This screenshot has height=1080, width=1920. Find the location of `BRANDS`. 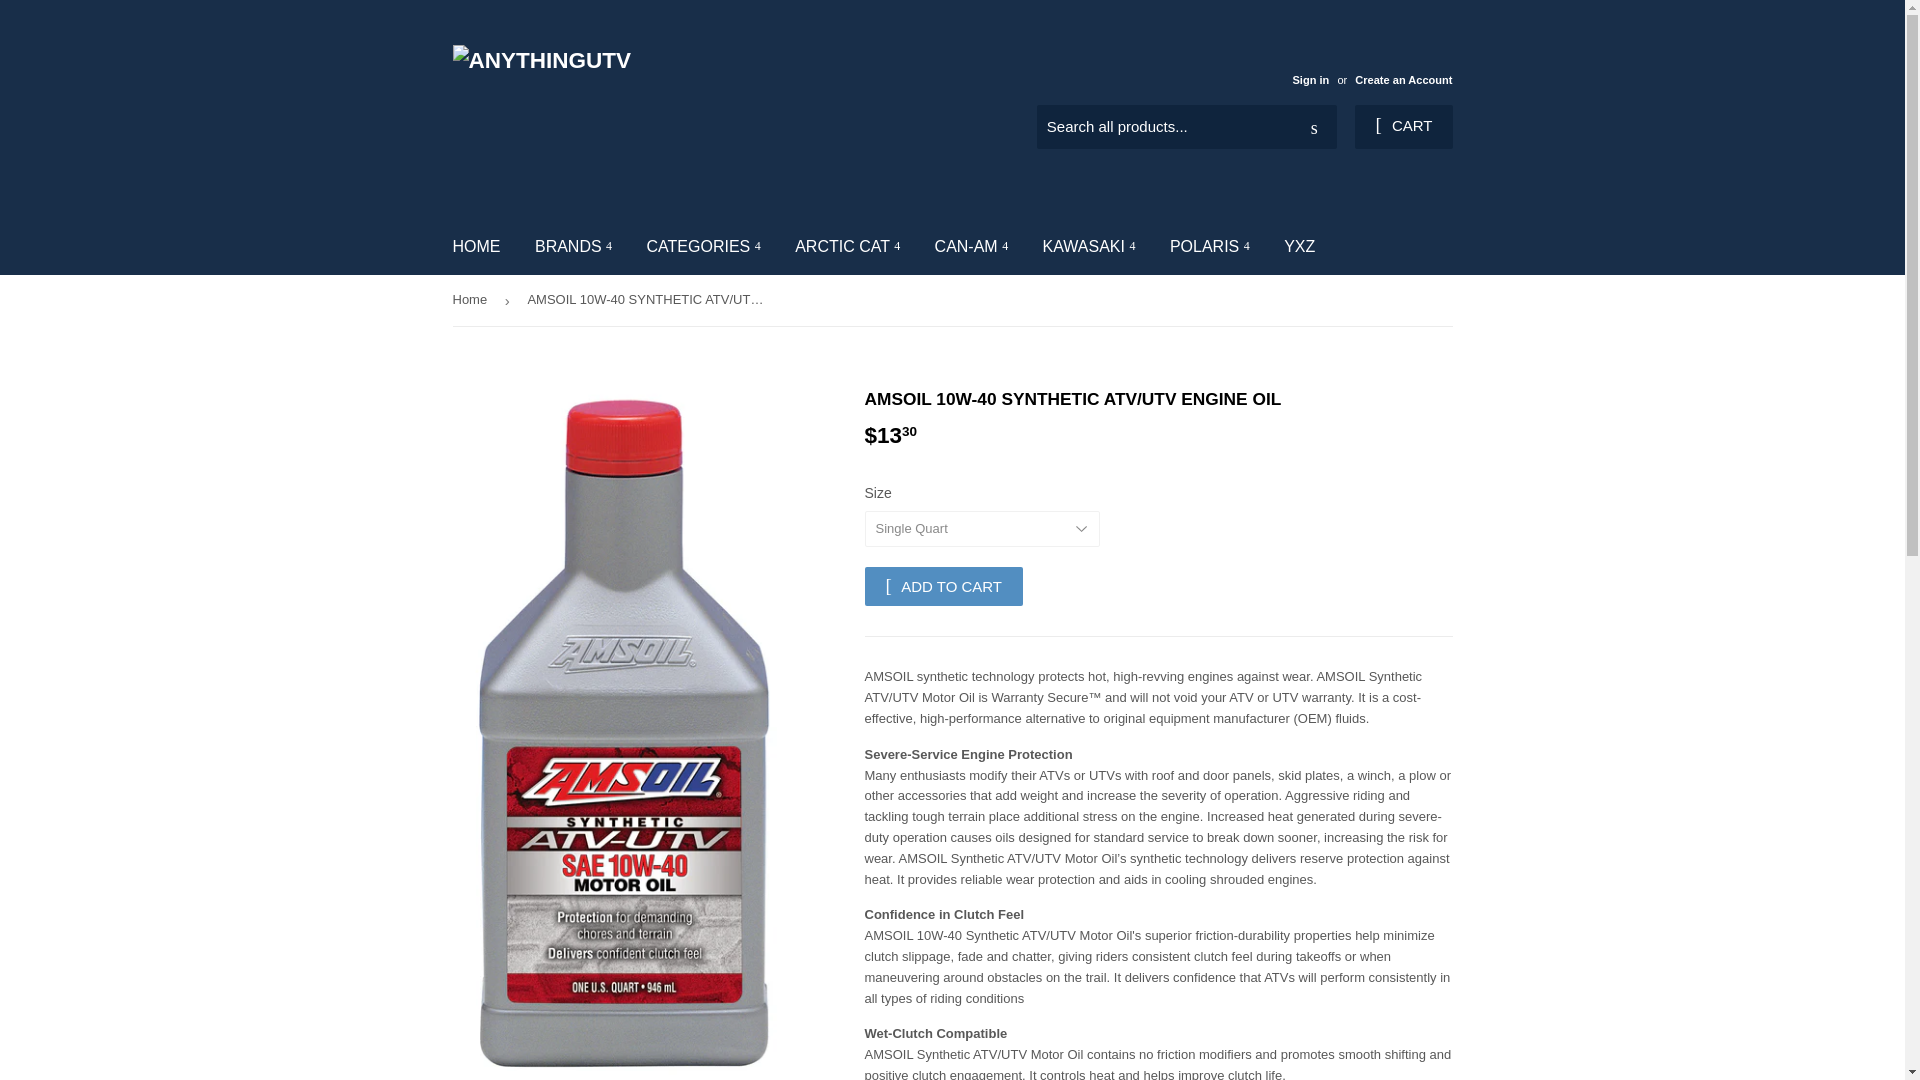

BRANDS is located at coordinates (574, 247).